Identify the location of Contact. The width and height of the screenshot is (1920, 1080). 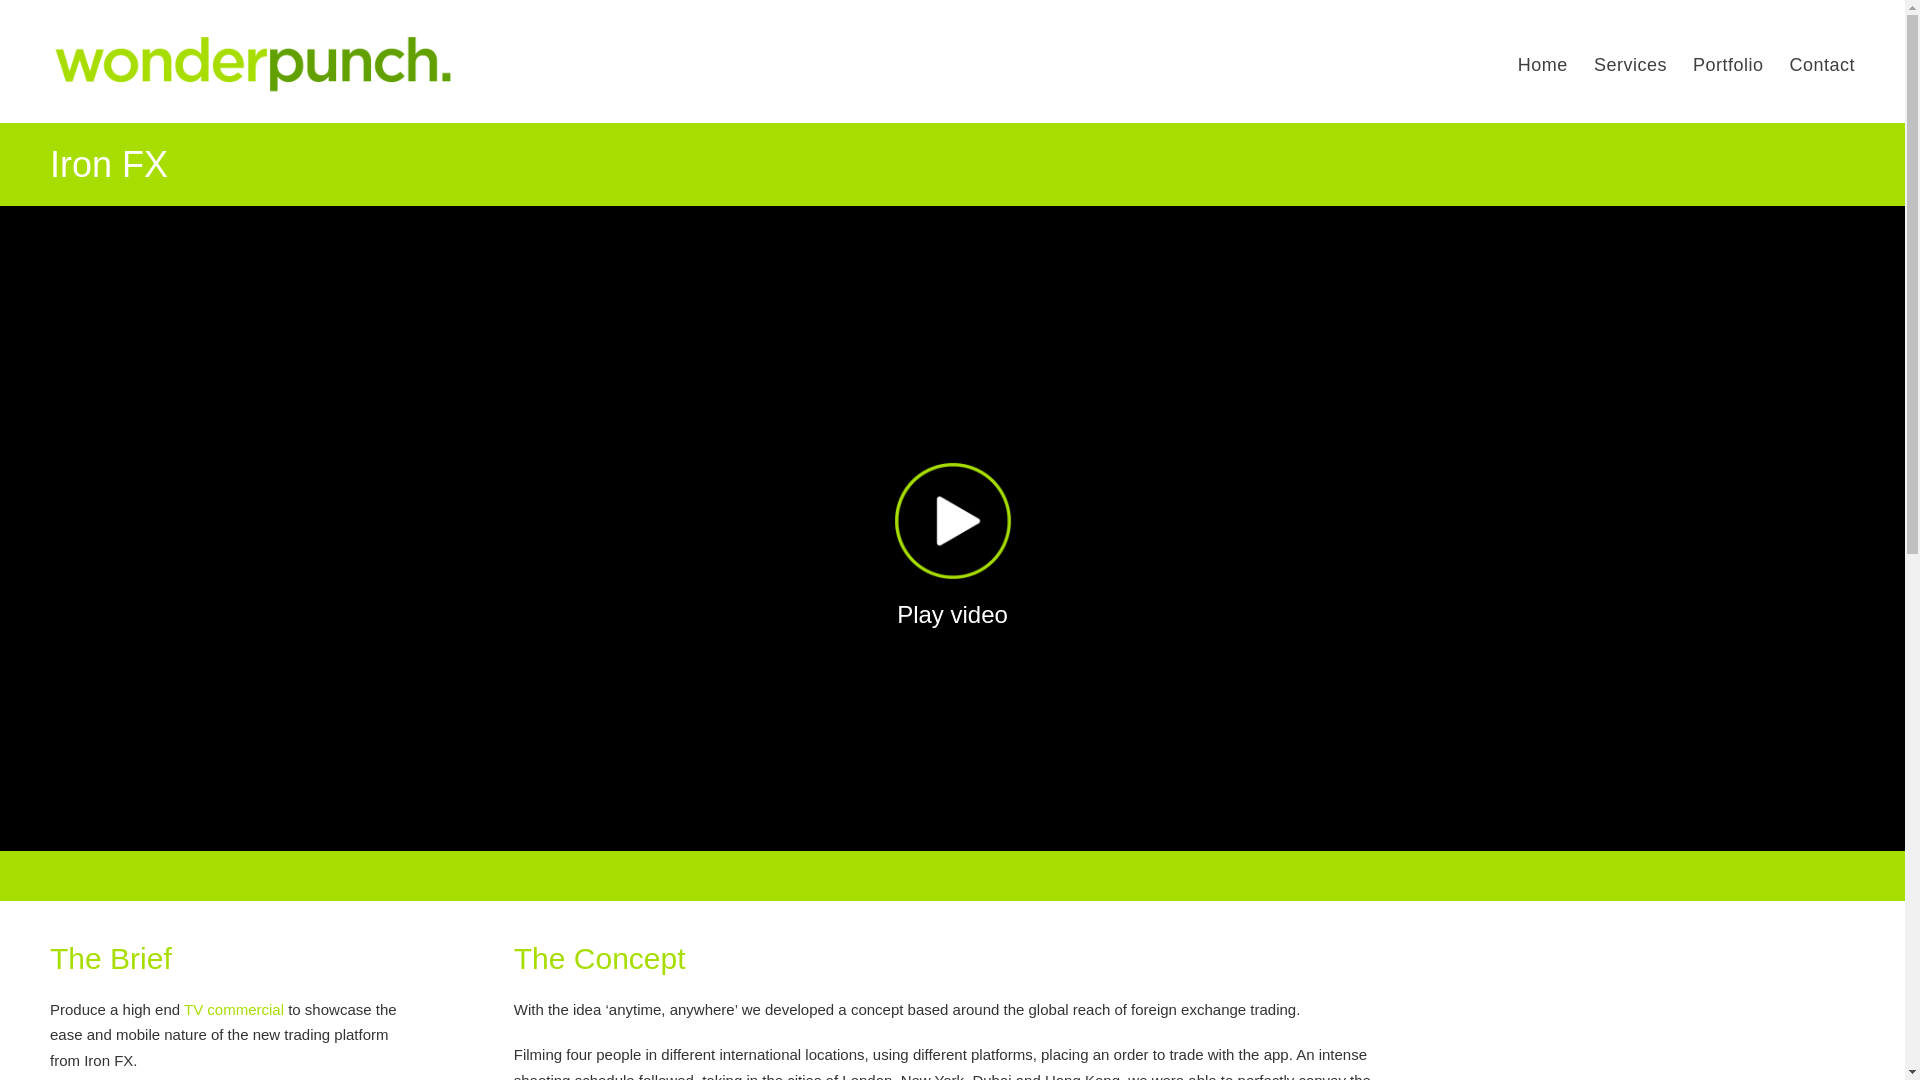
(1822, 72).